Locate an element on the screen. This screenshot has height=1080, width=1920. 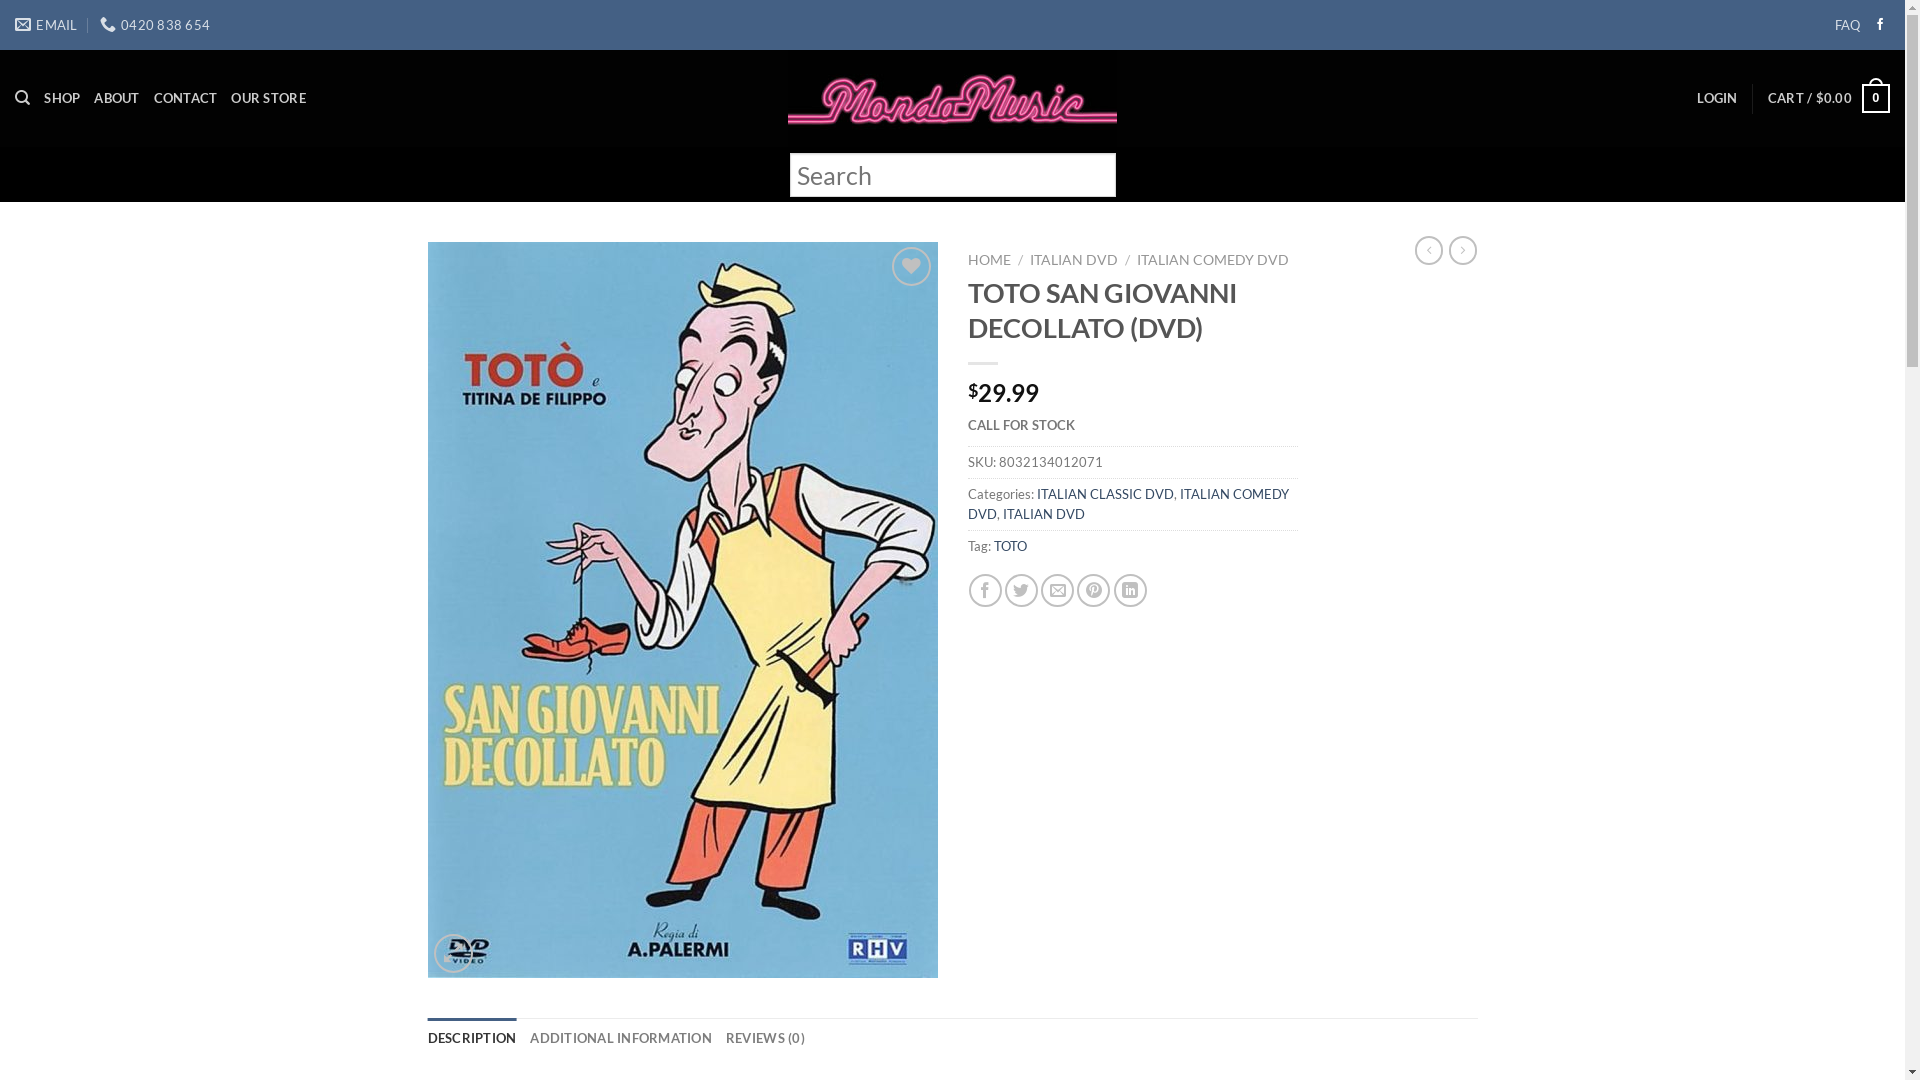
0420 838 654 is located at coordinates (155, 25).